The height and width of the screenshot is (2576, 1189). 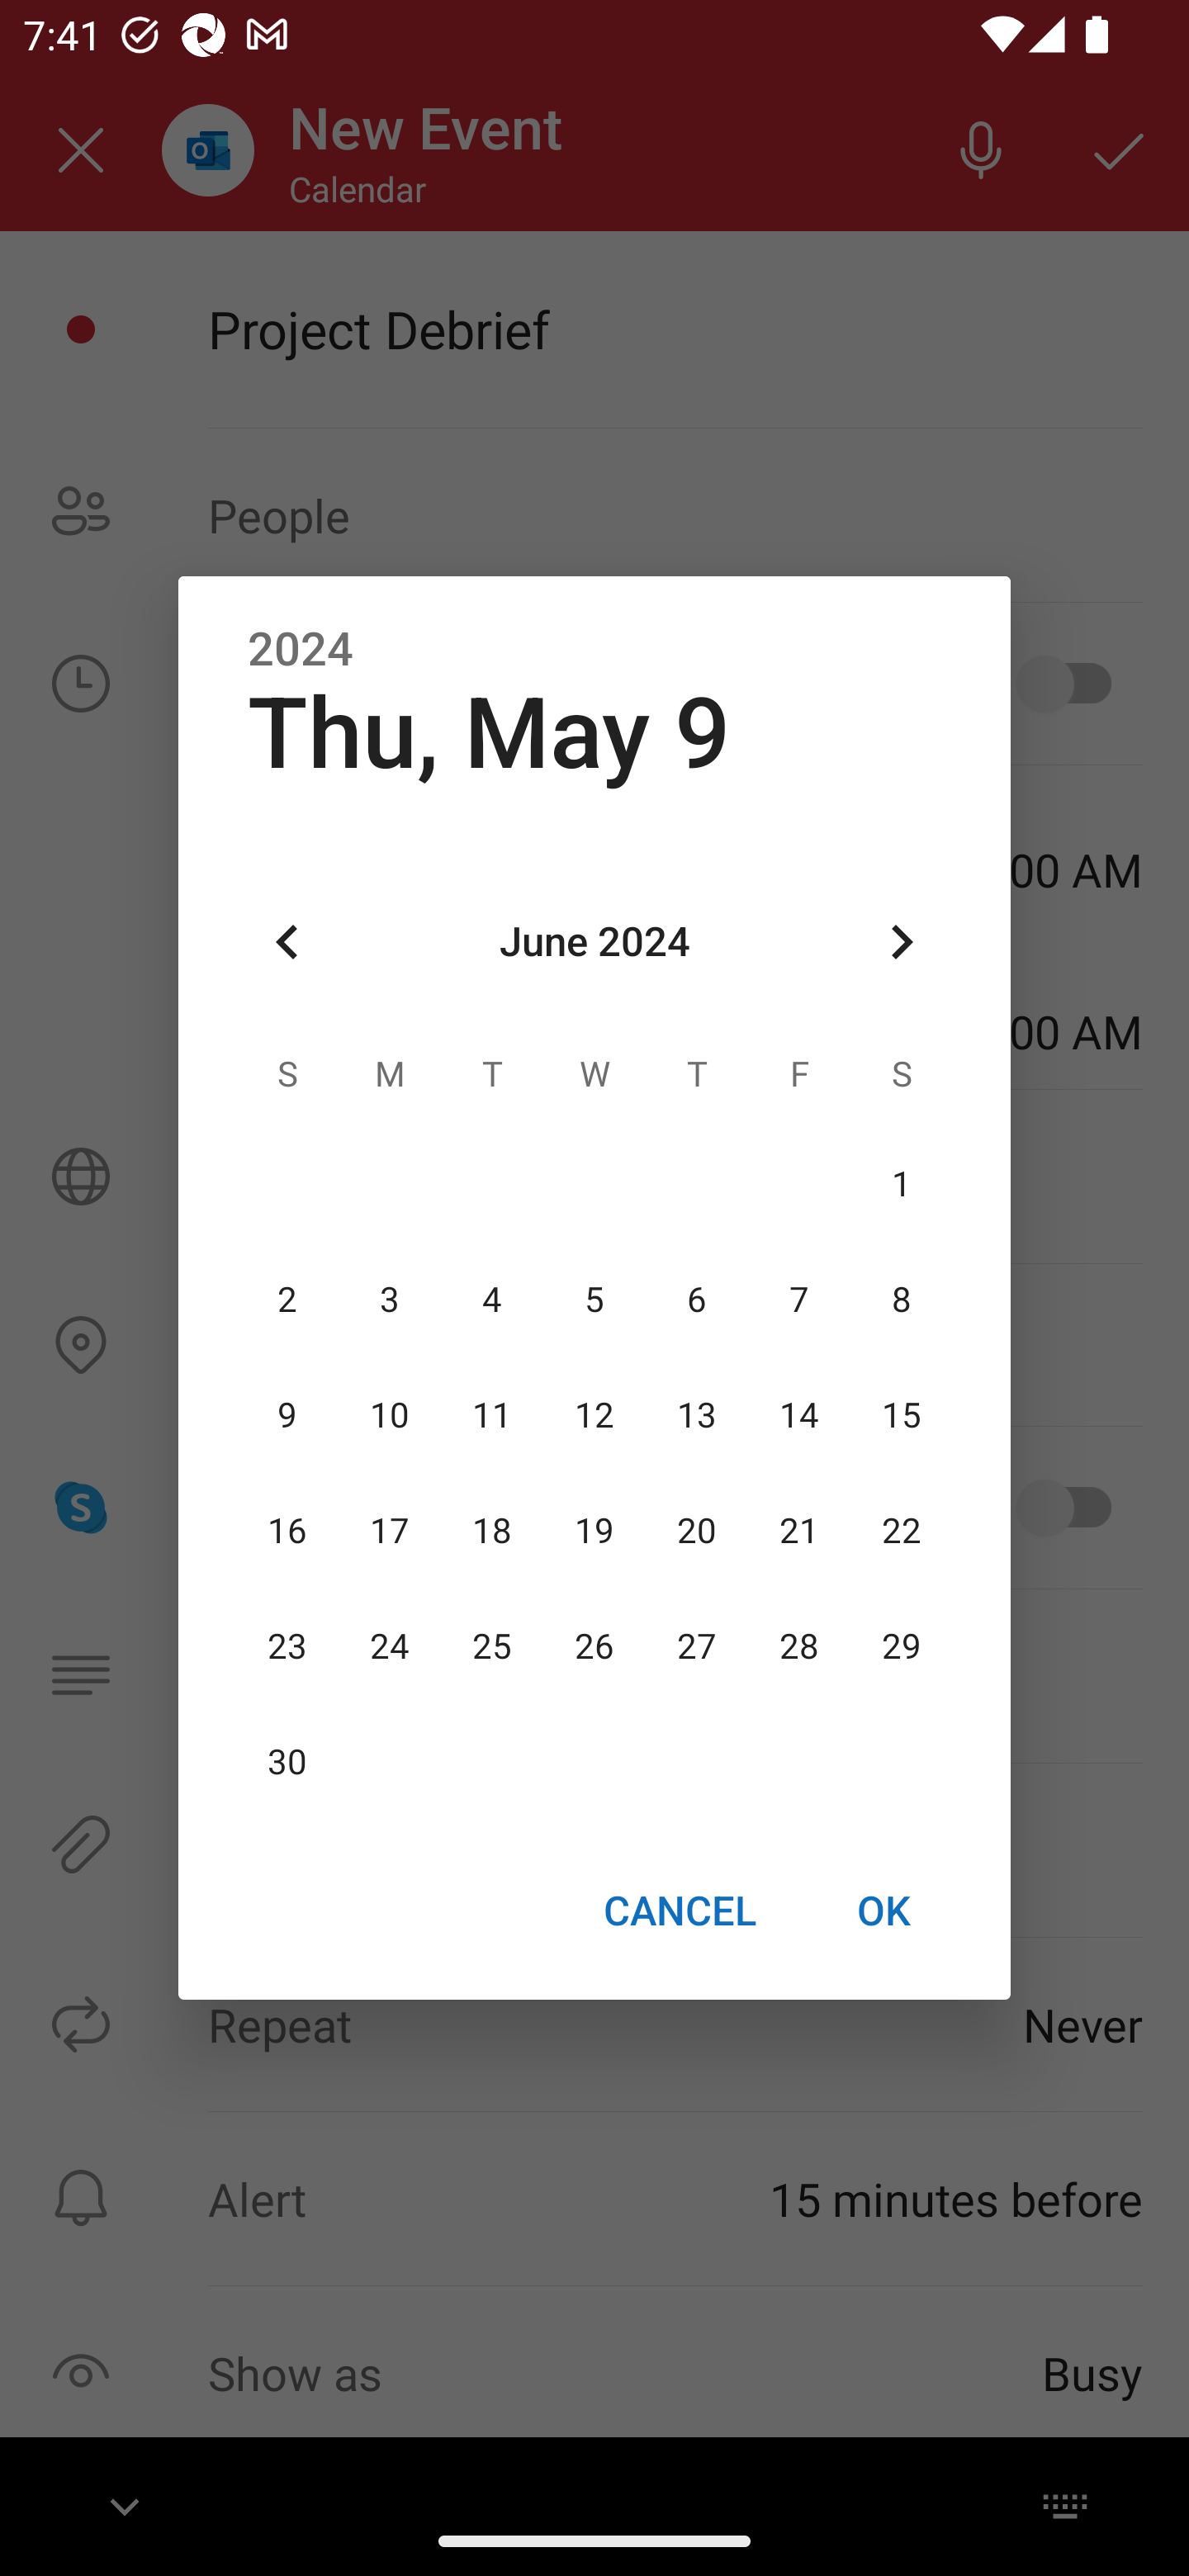 I want to click on 5 05 June 2024, so click(x=594, y=1300).